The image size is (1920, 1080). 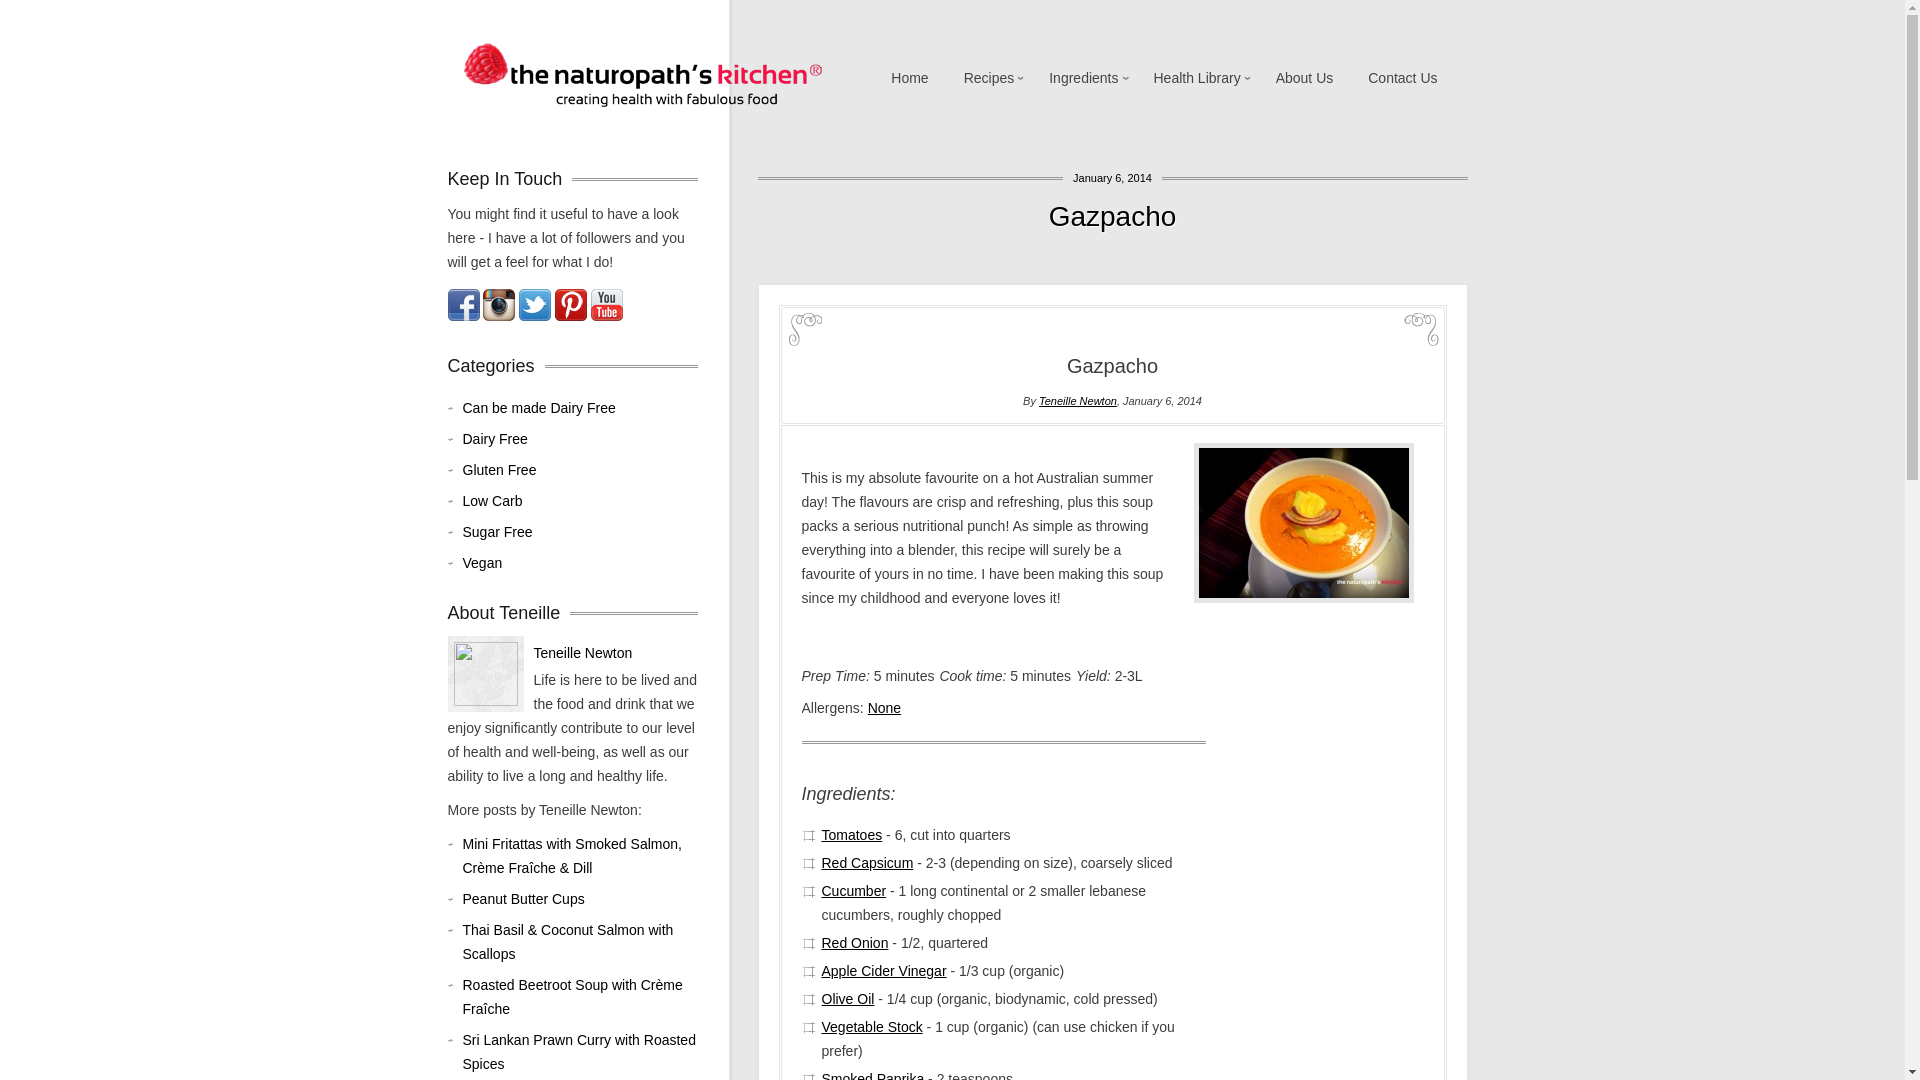 I want to click on Teneille Newton, so click(x=584, y=653).